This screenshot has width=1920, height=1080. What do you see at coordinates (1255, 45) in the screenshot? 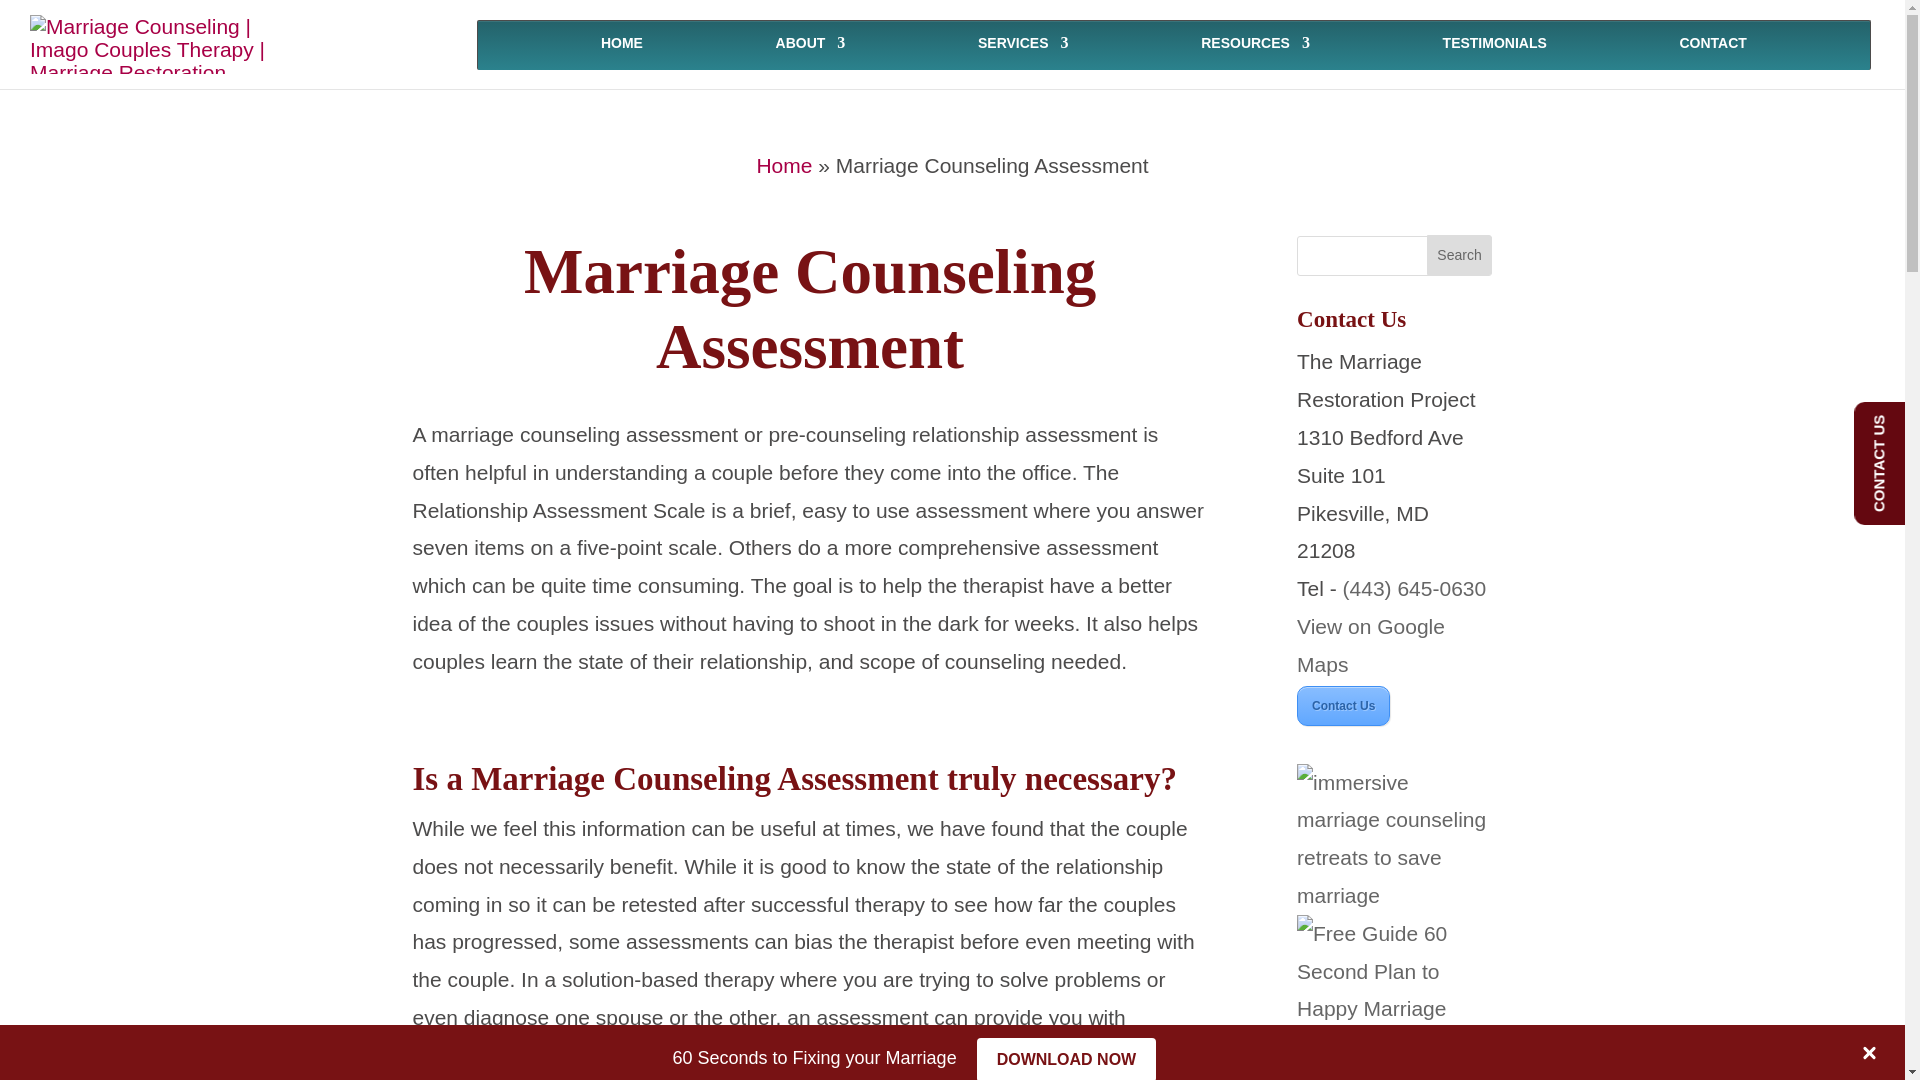
I see `RESOURCES` at bounding box center [1255, 45].